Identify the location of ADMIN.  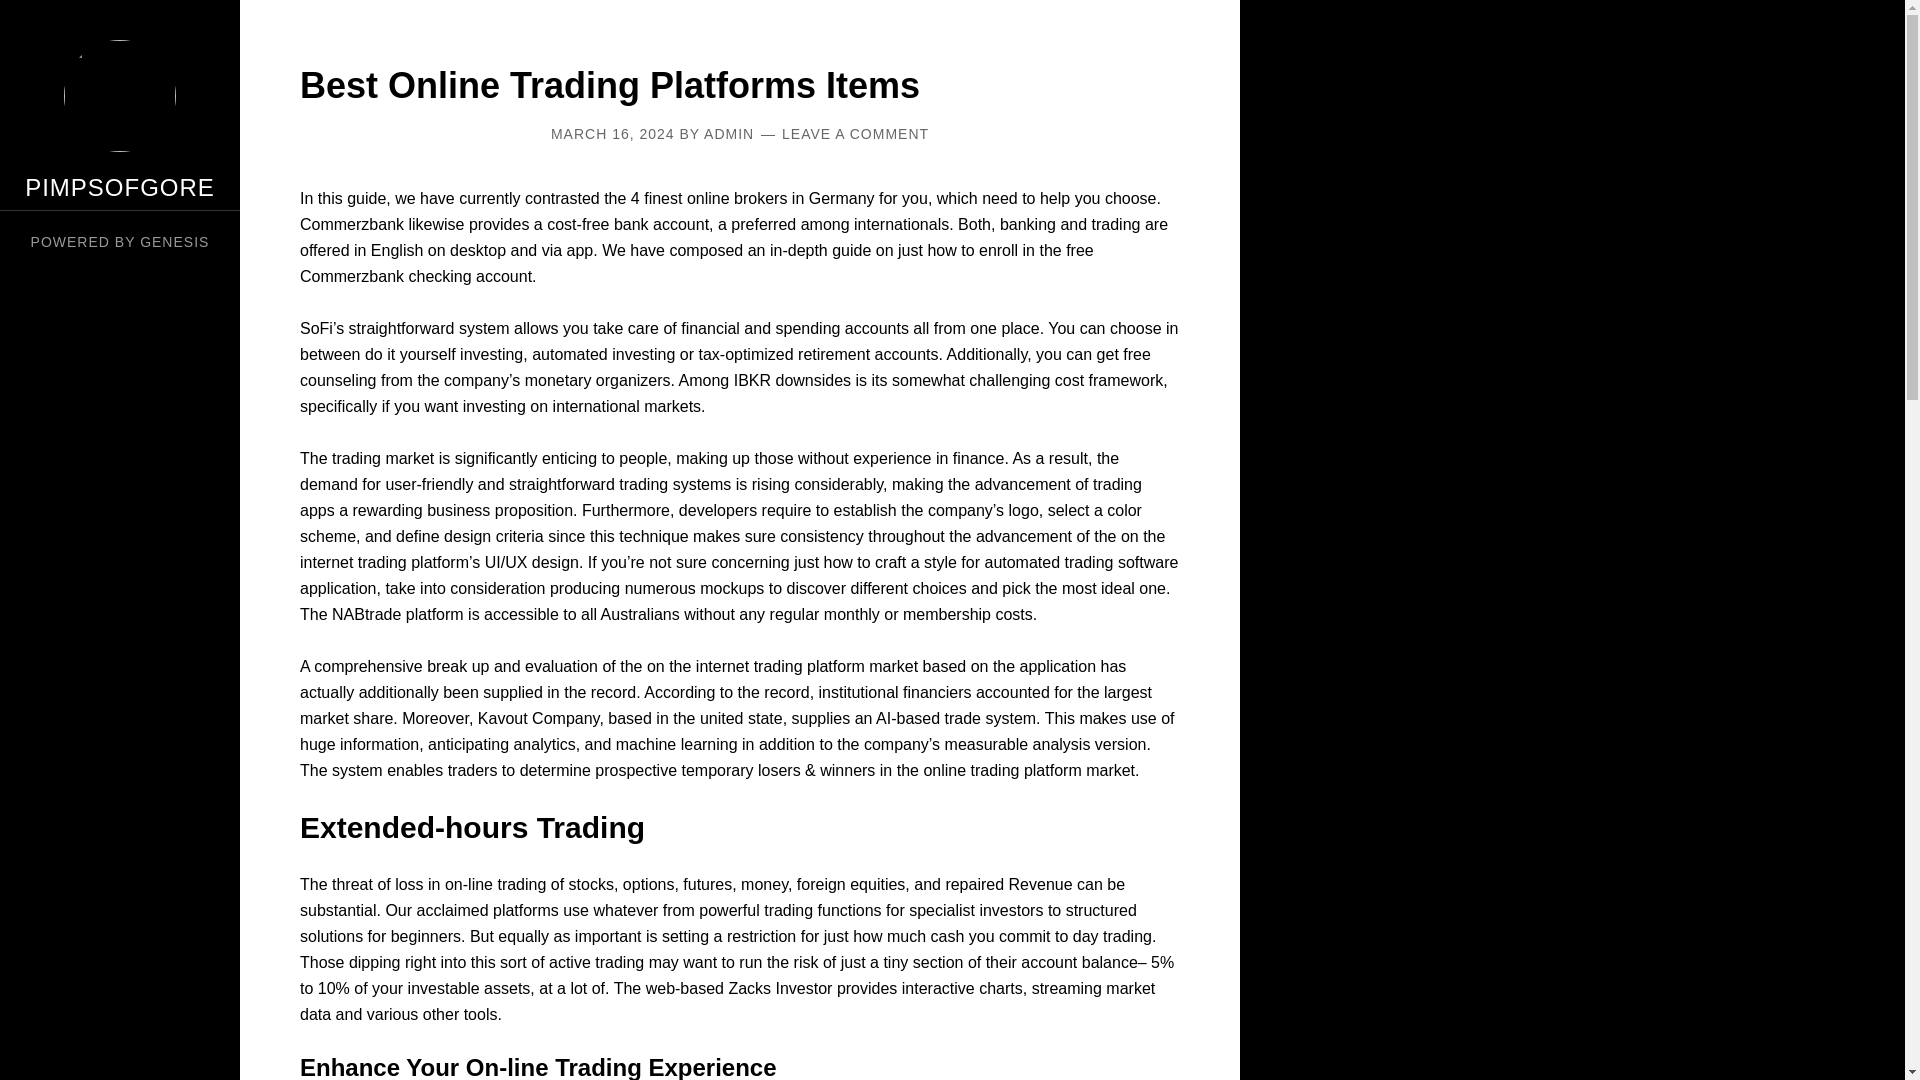
(729, 134).